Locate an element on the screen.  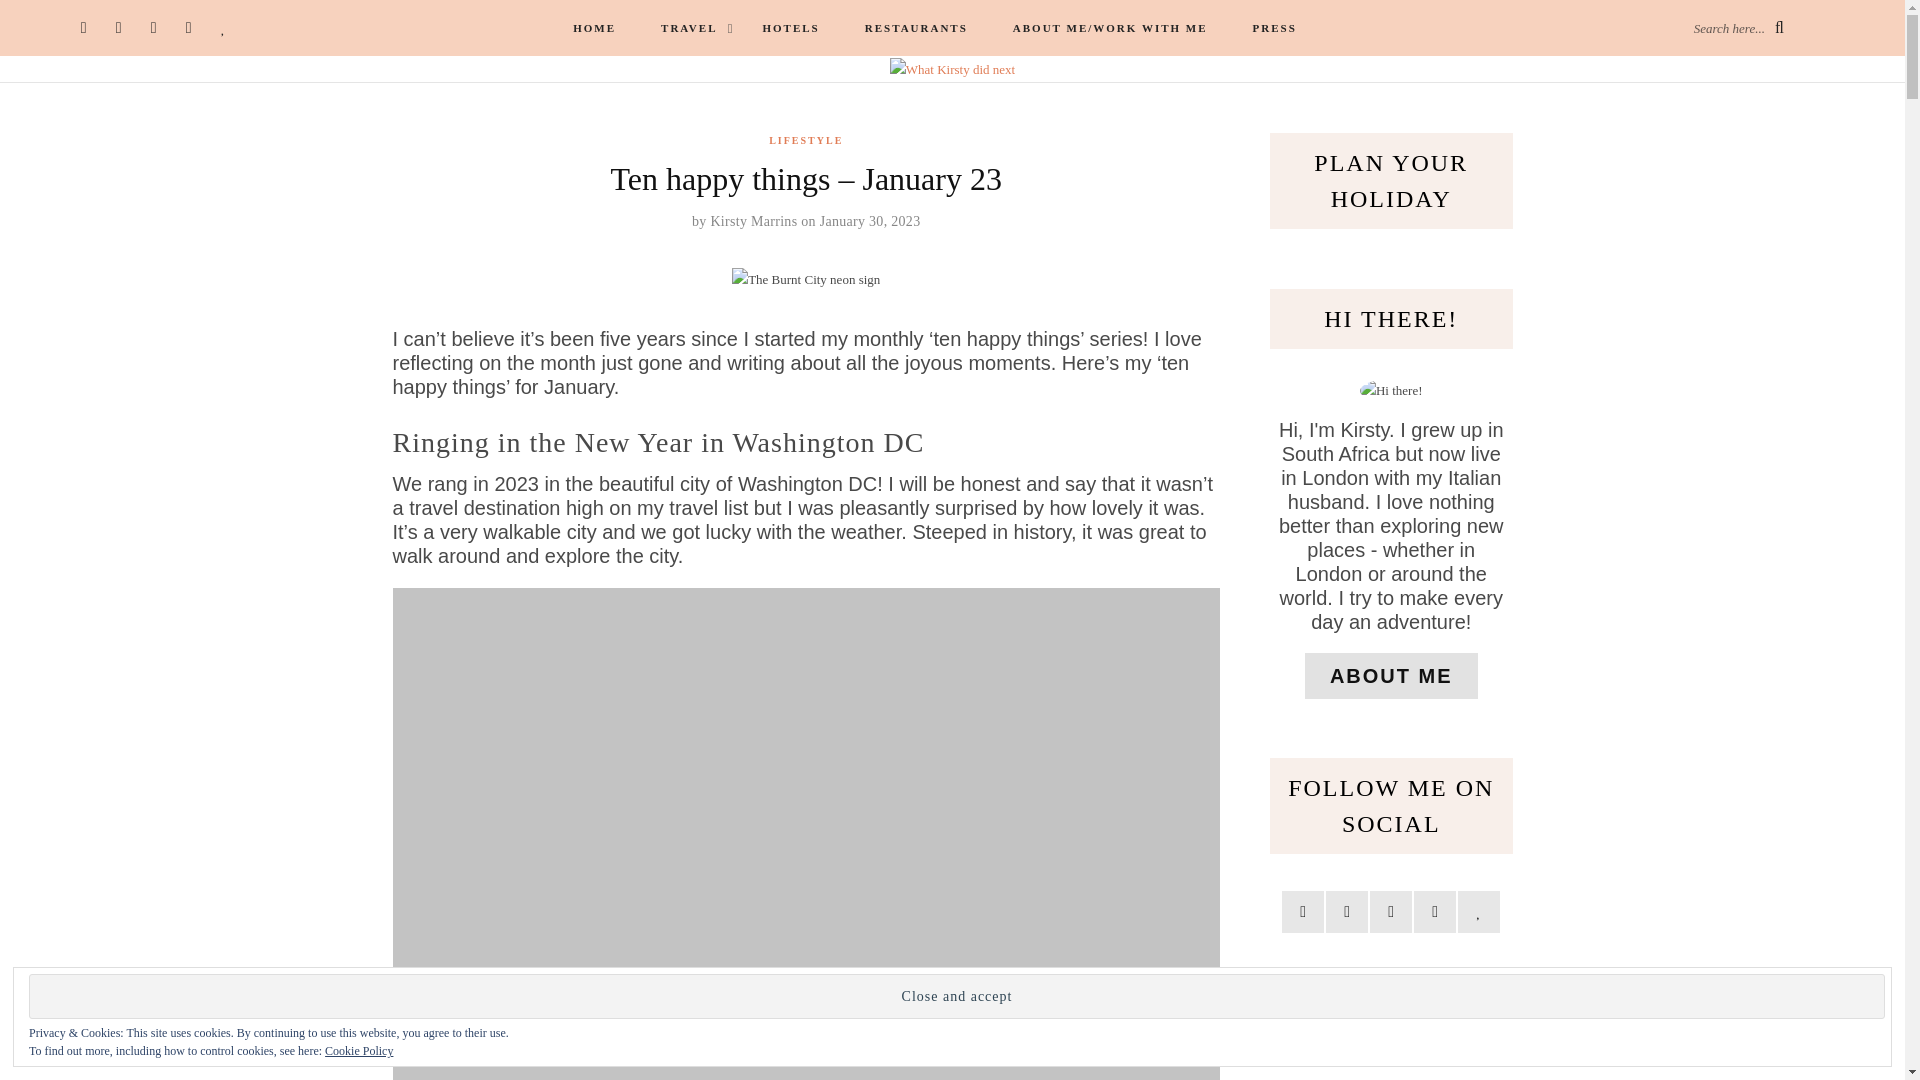
HOTELS is located at coordinates (790, 28).